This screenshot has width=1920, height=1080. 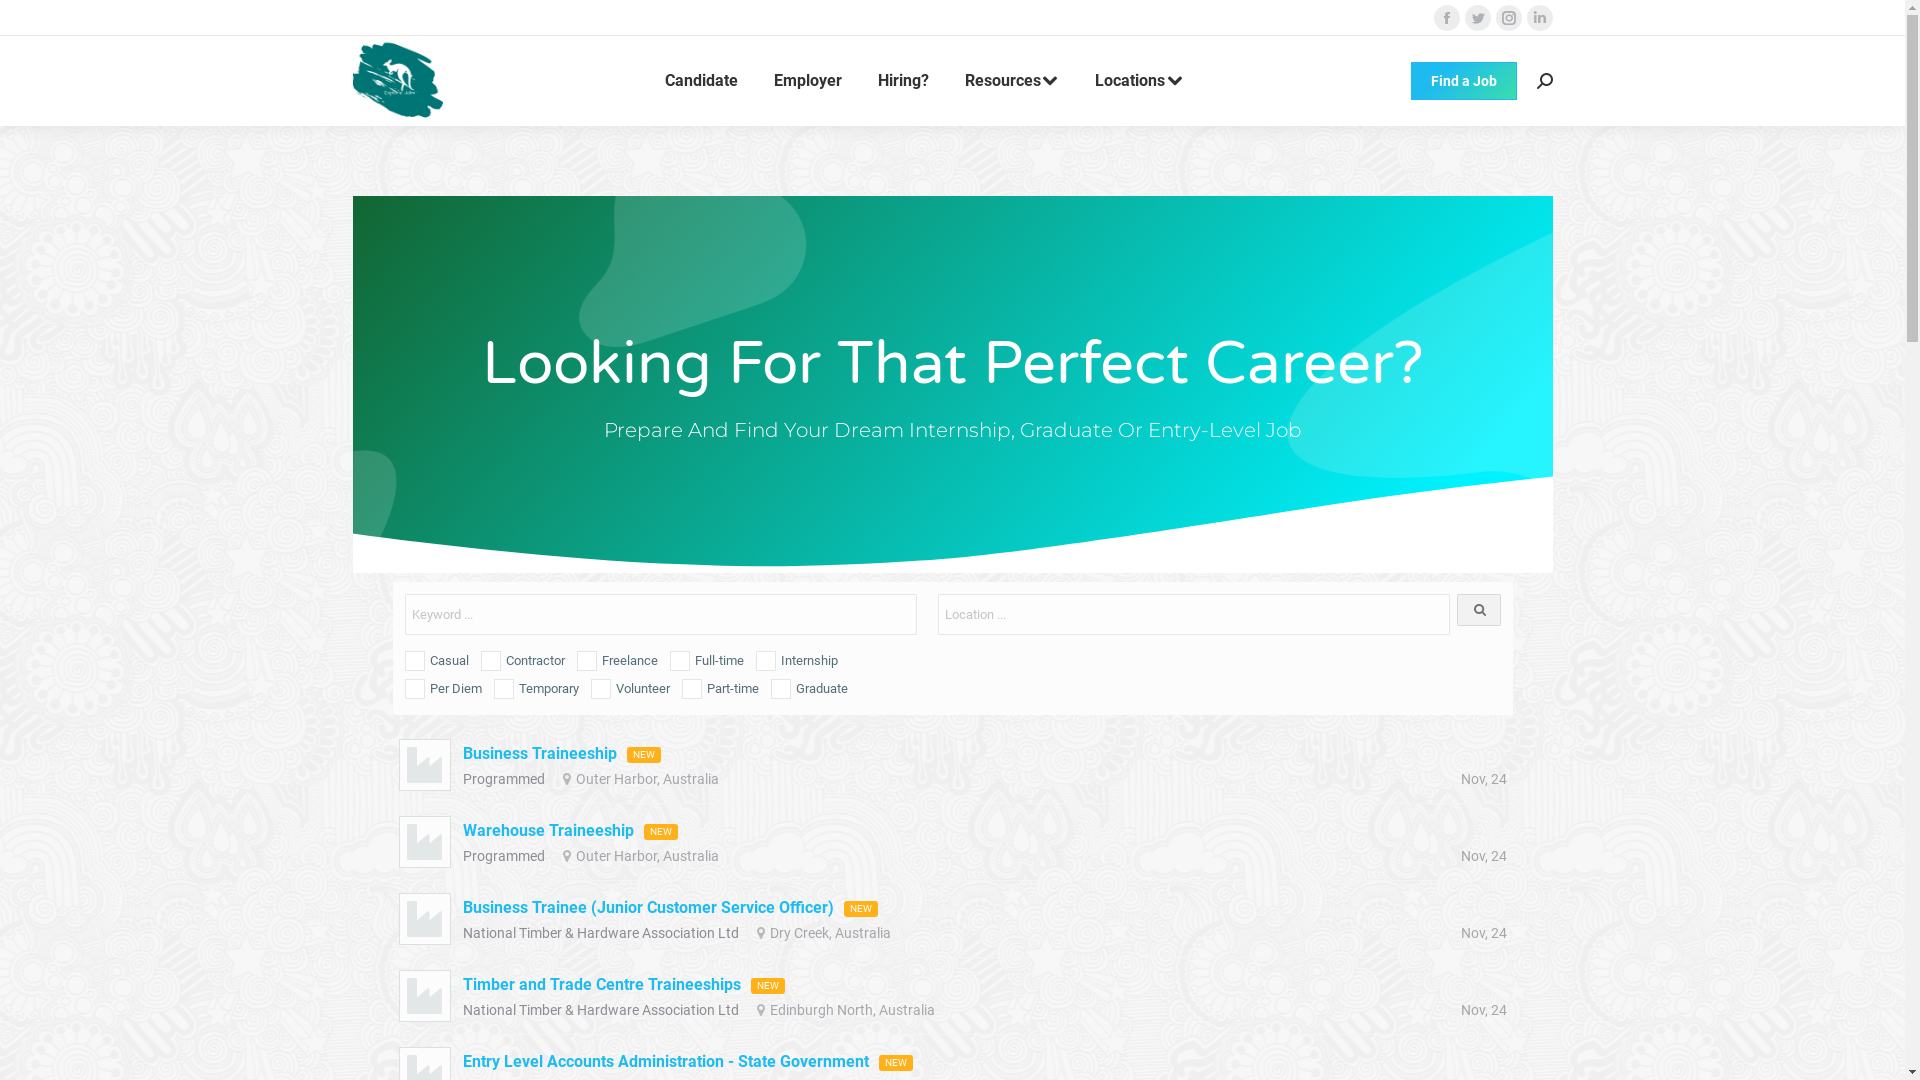 I want to click on Entry Level Accounts Administration - State Government, so click(x=665, y=1062).